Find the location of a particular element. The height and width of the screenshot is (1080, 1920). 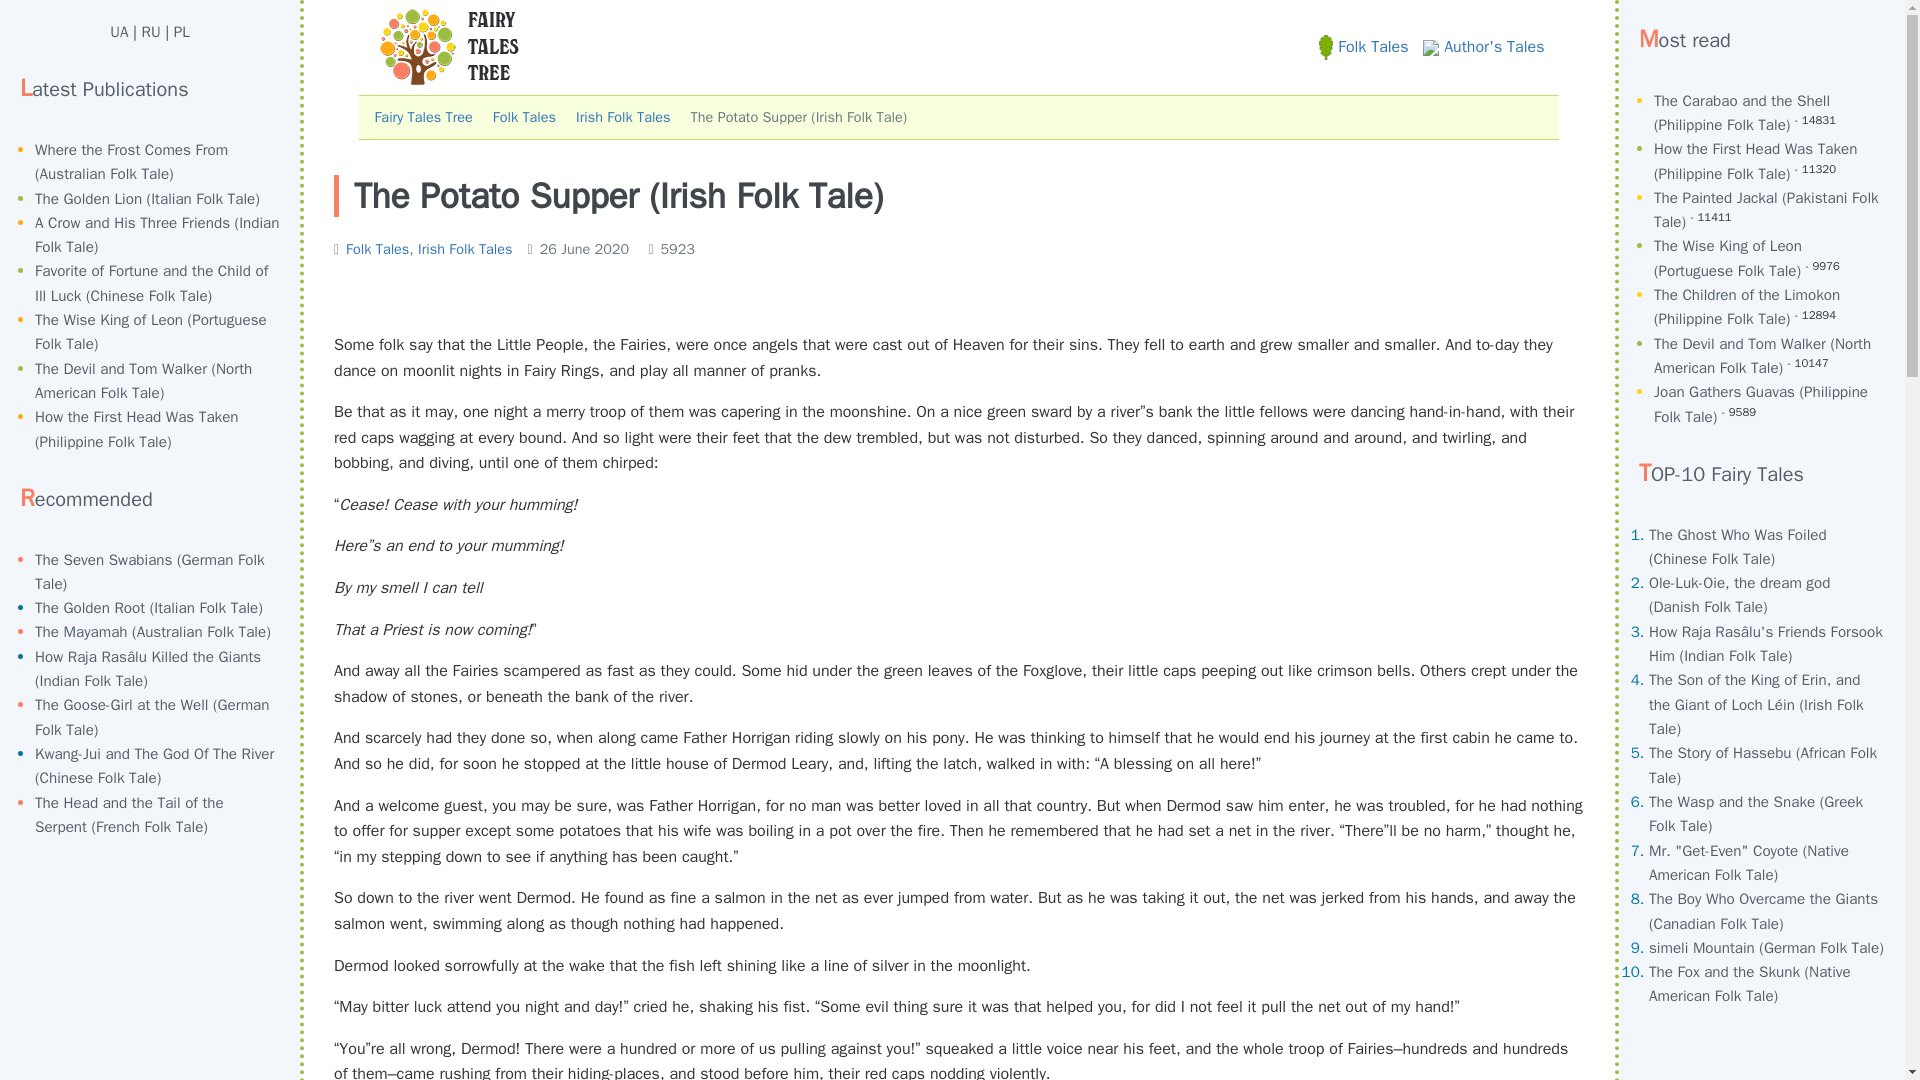

Post category is located at coordinates (423, 248).